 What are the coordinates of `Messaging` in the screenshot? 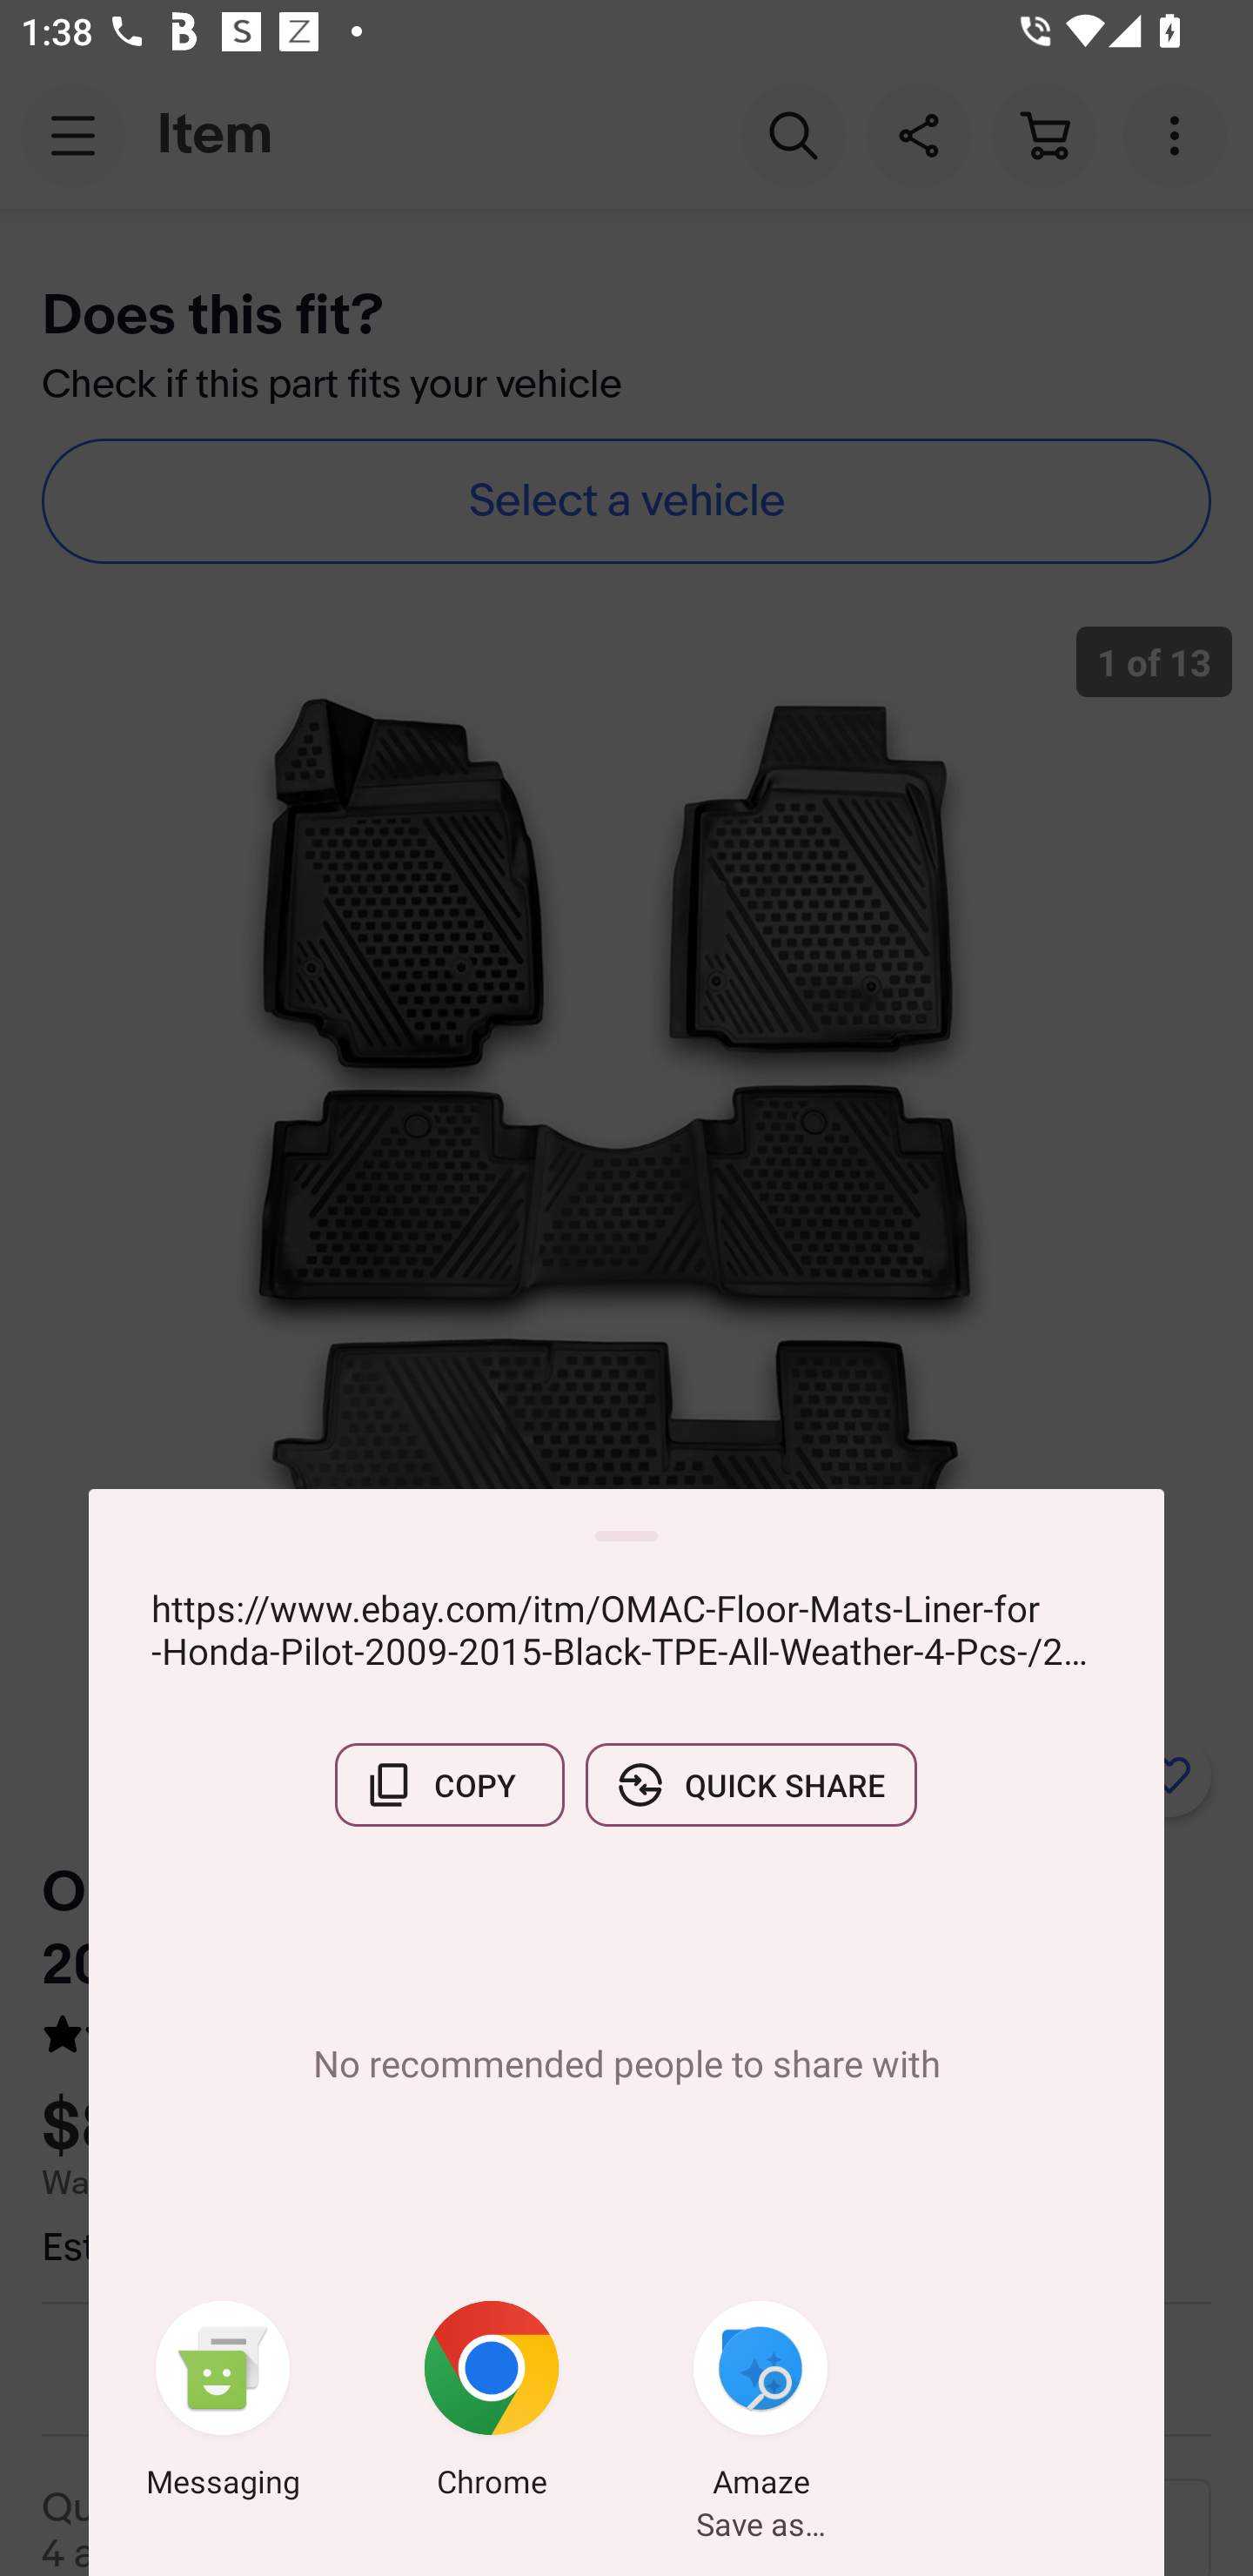 It's located at (223, 2405).